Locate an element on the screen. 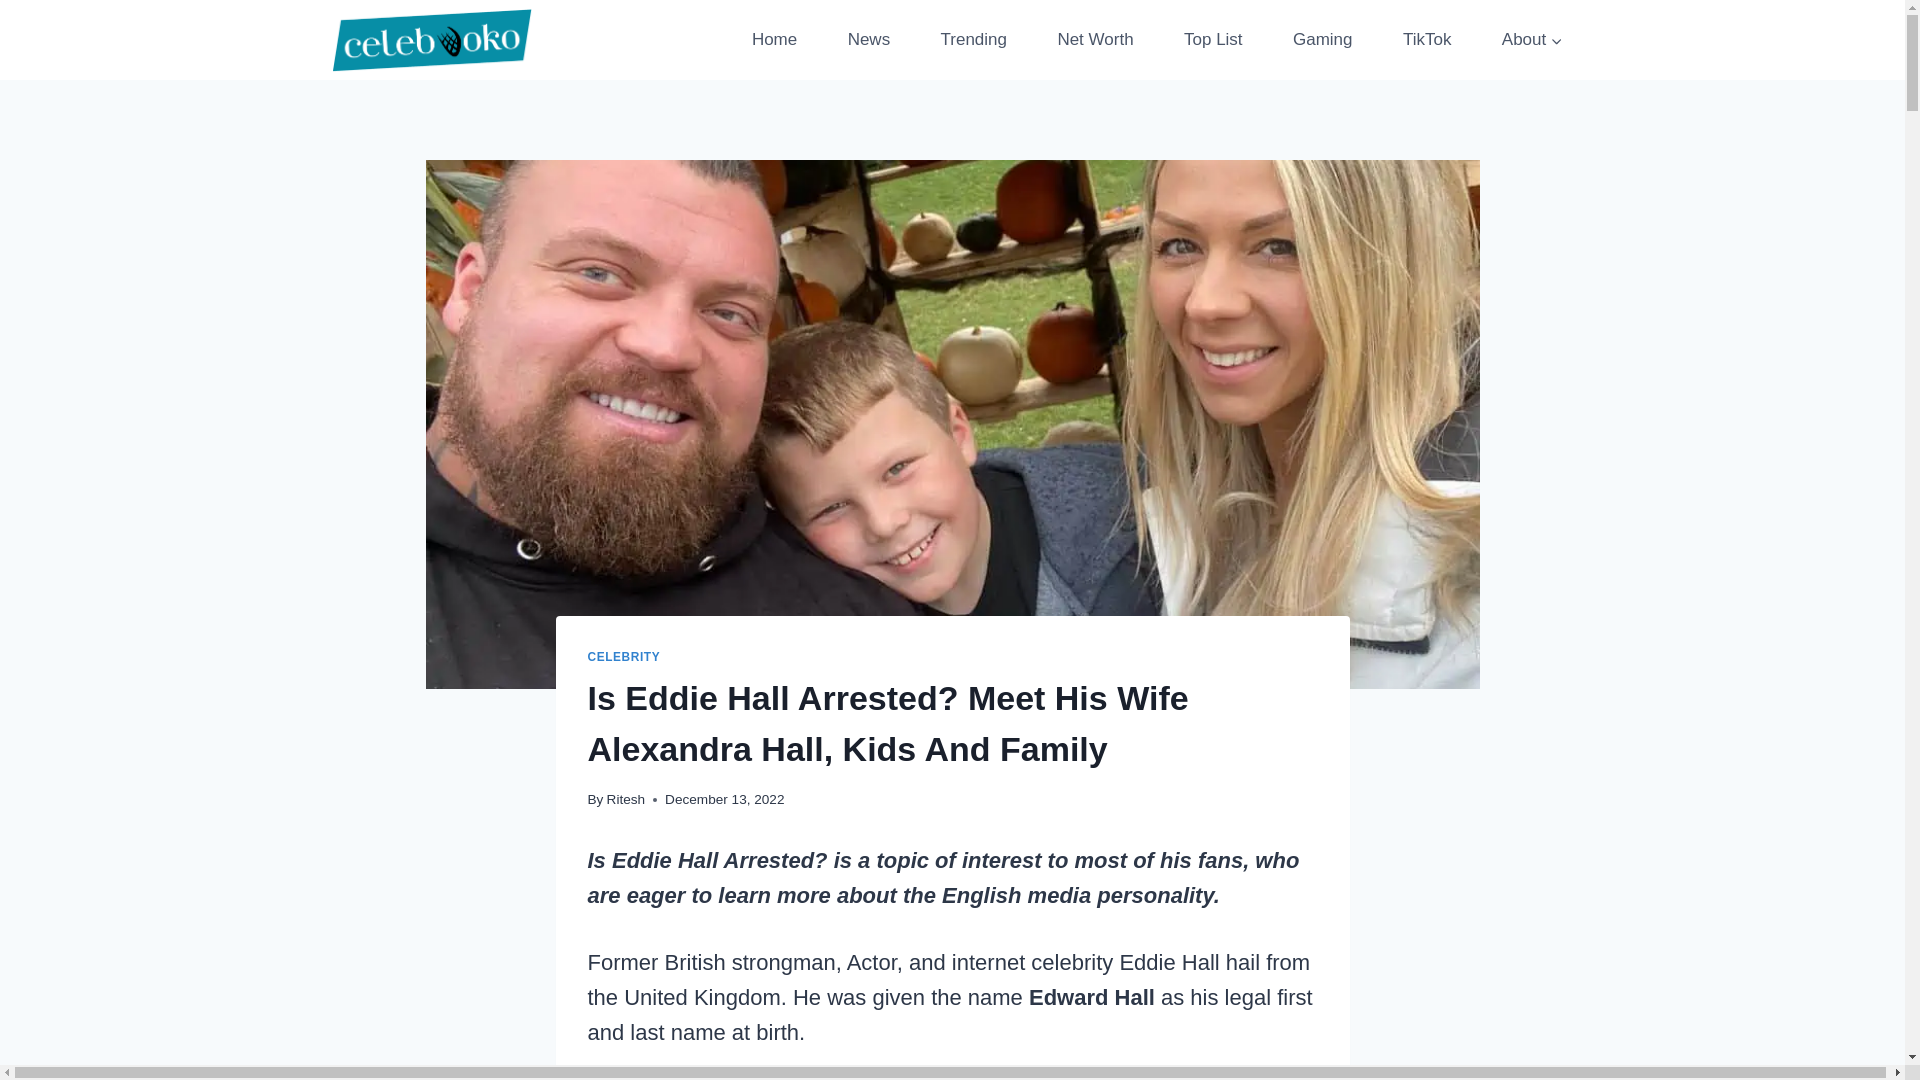 The width and height of the screenshot is (1920, 1080). Ritesh is located at coordinates (626, 798).